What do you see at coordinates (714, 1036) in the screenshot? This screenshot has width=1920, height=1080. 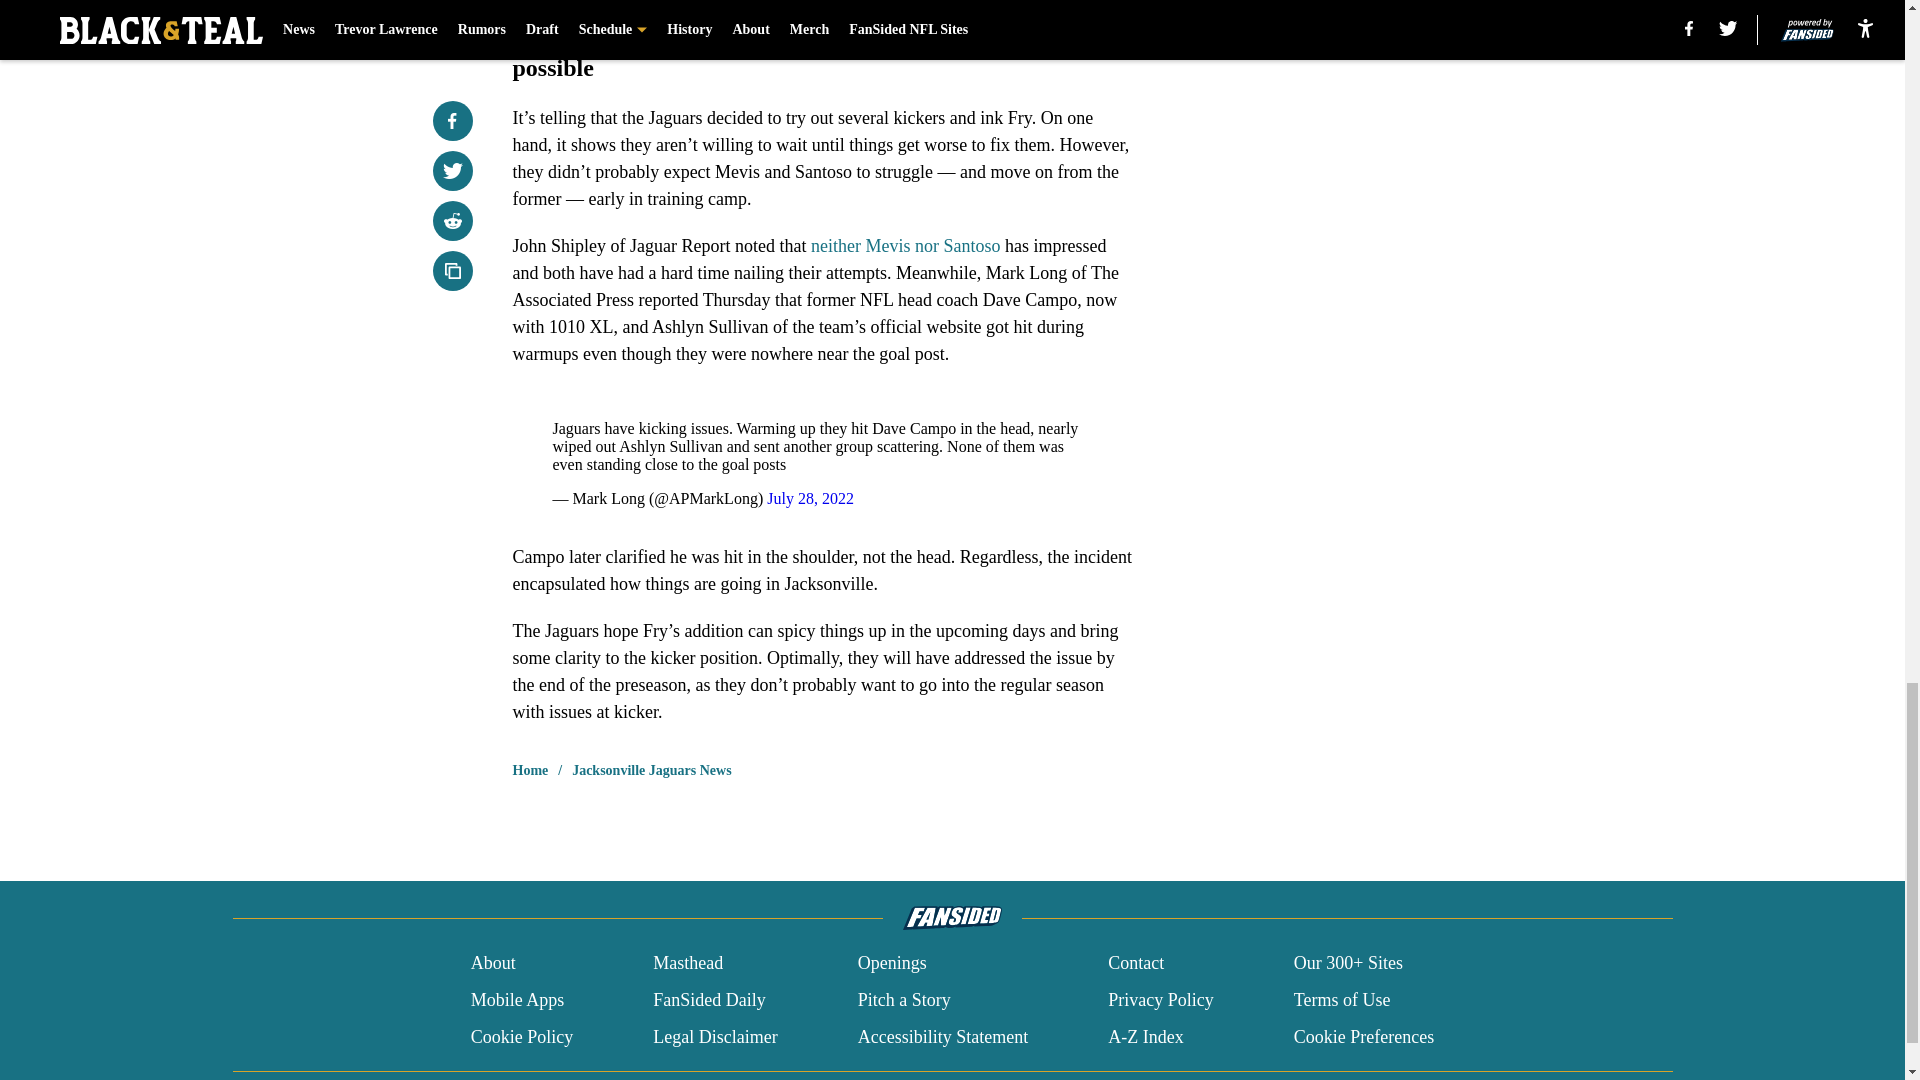 I see `Legal Disclaimer` at bounding box center [714, 1036].